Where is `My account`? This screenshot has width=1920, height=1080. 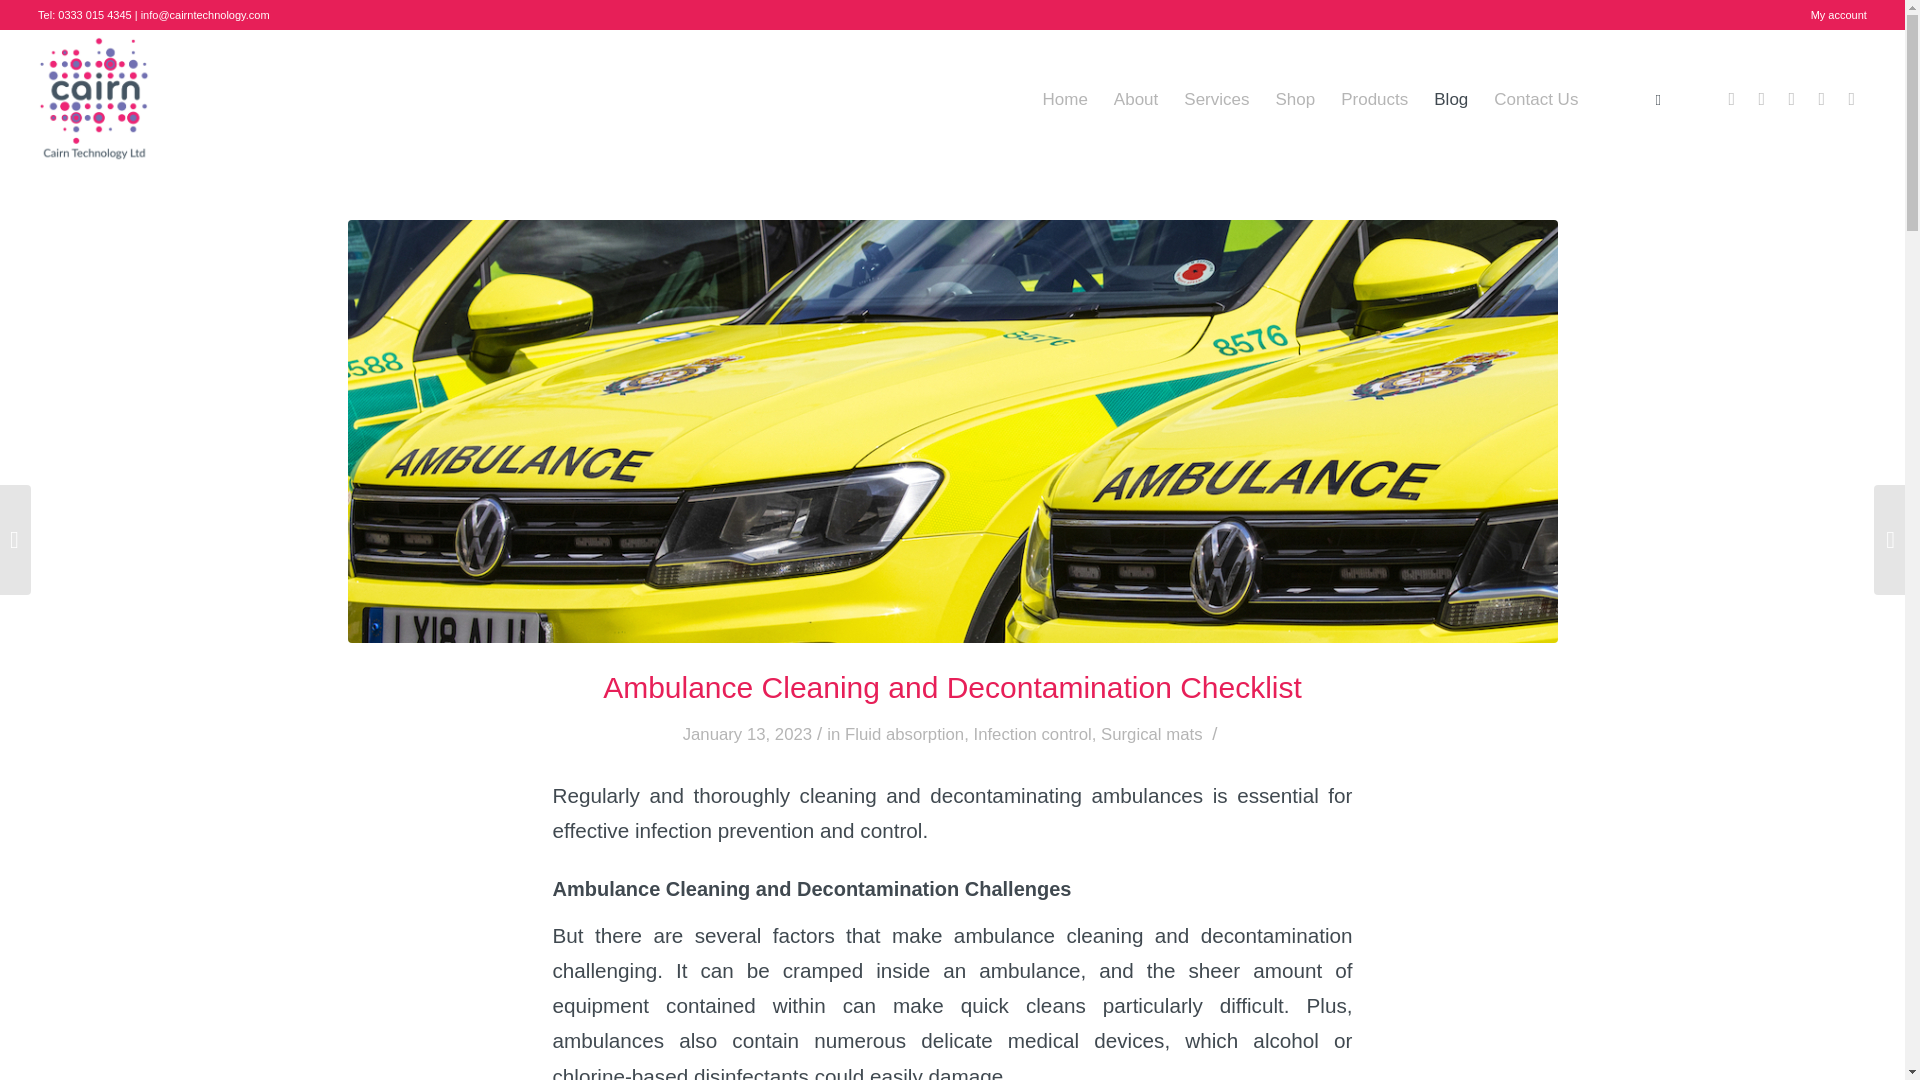 My account is located at coordinates (1838, 15).